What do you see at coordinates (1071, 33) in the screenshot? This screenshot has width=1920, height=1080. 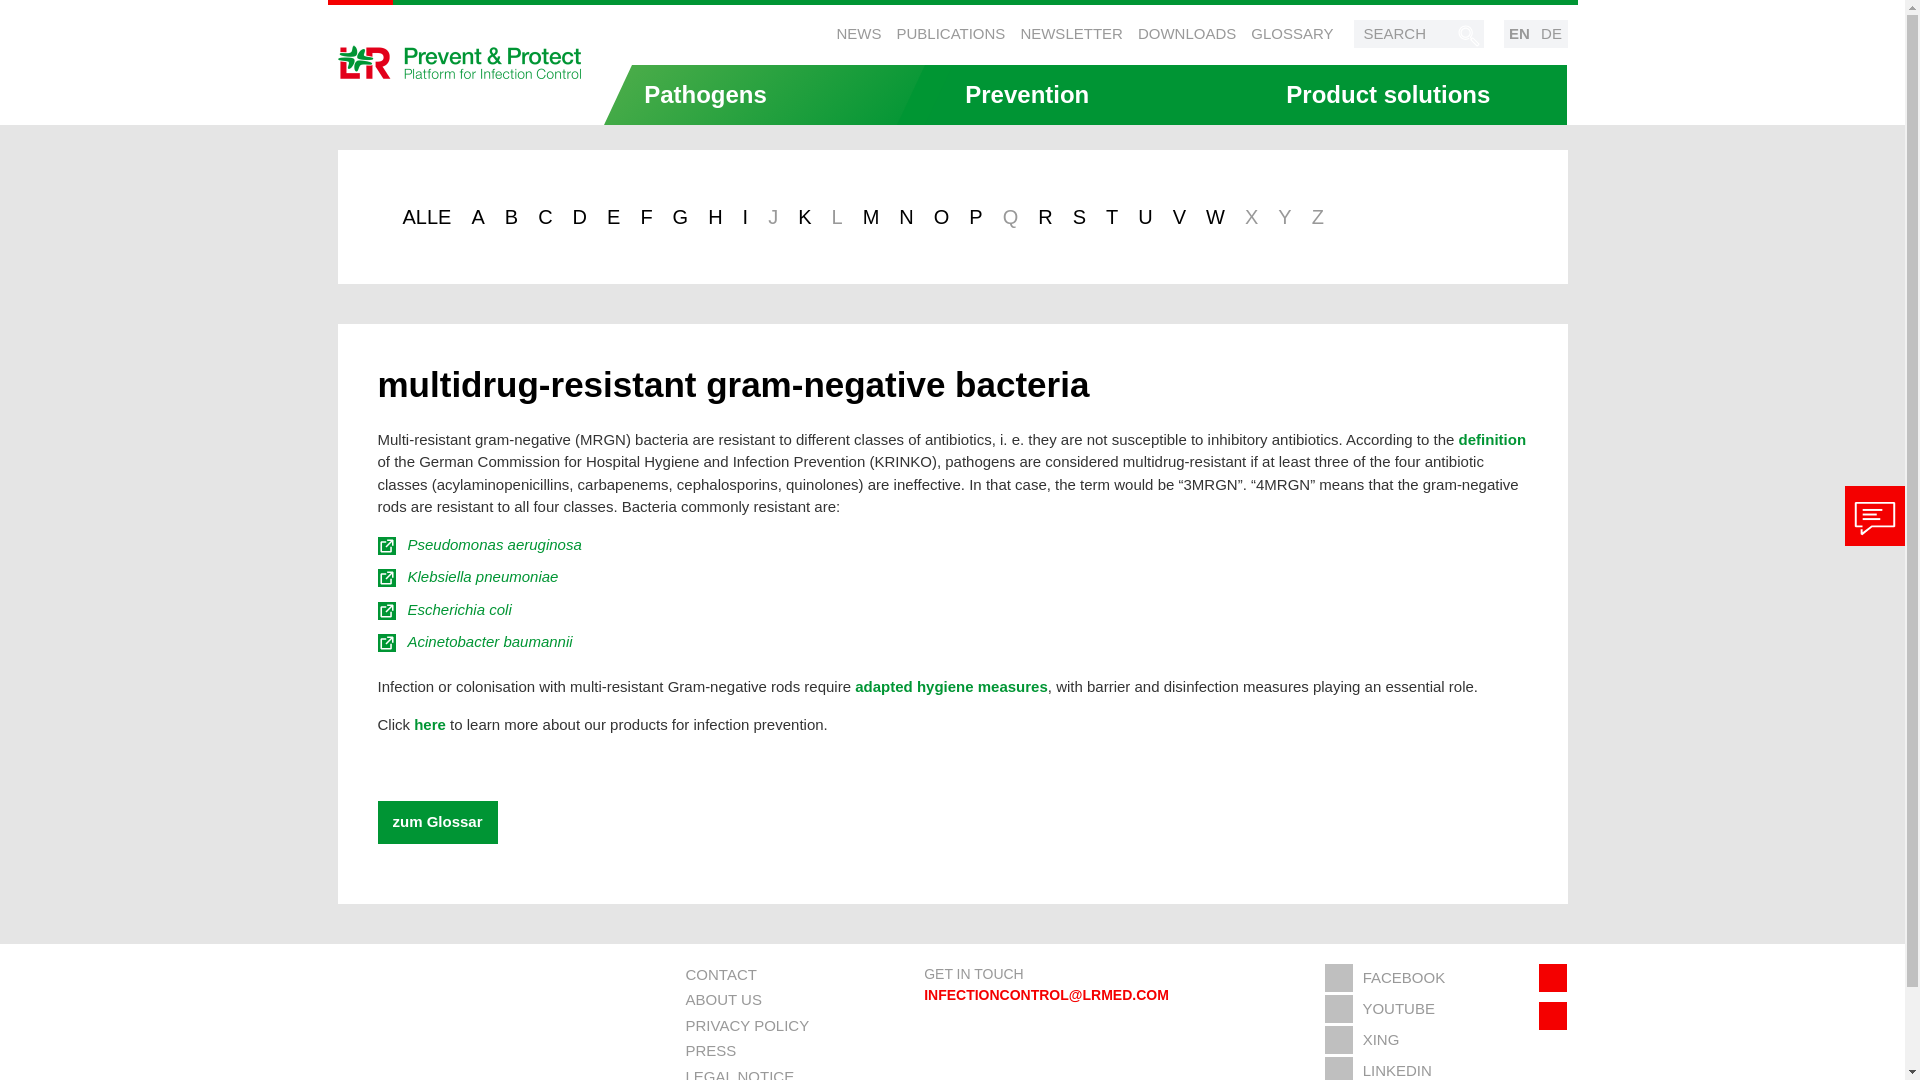 I see `NEWSLETTER` at bounding box center [1071, 33].